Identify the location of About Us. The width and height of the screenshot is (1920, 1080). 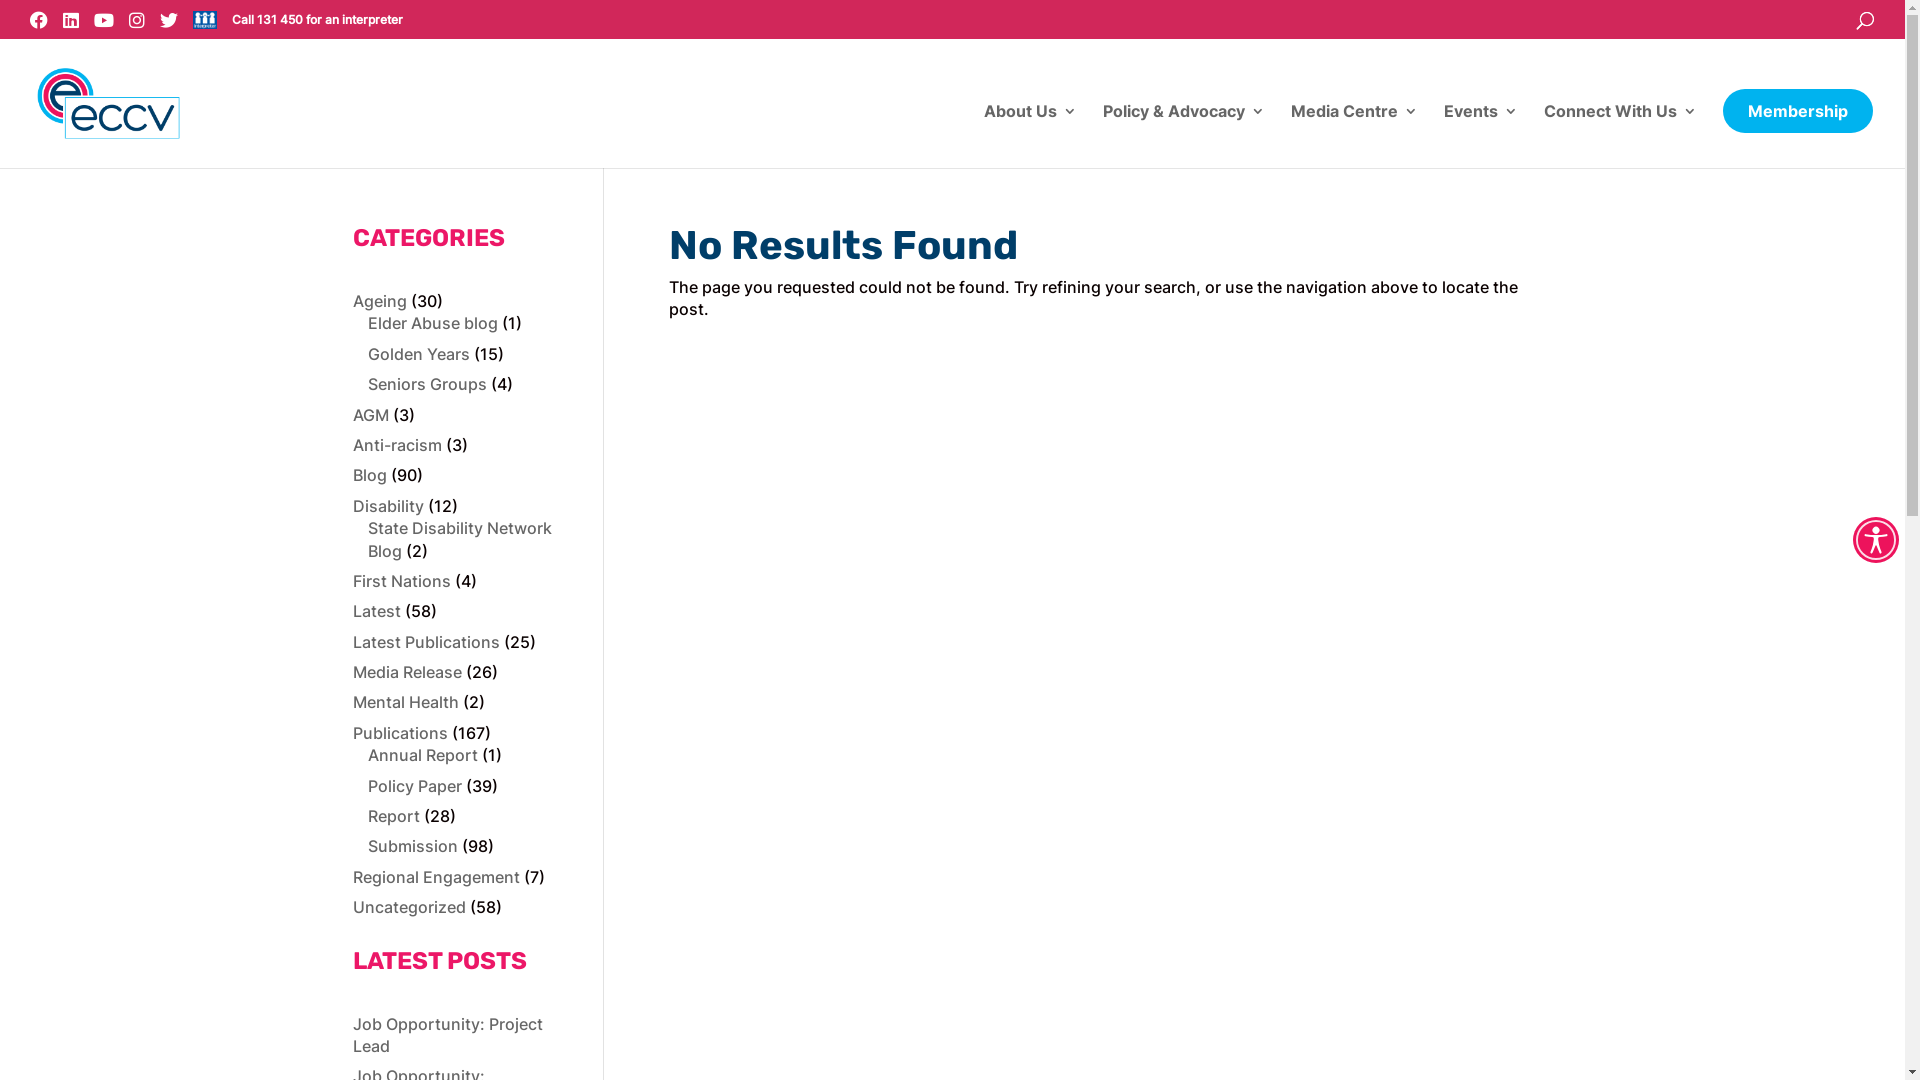
(1030, 136).